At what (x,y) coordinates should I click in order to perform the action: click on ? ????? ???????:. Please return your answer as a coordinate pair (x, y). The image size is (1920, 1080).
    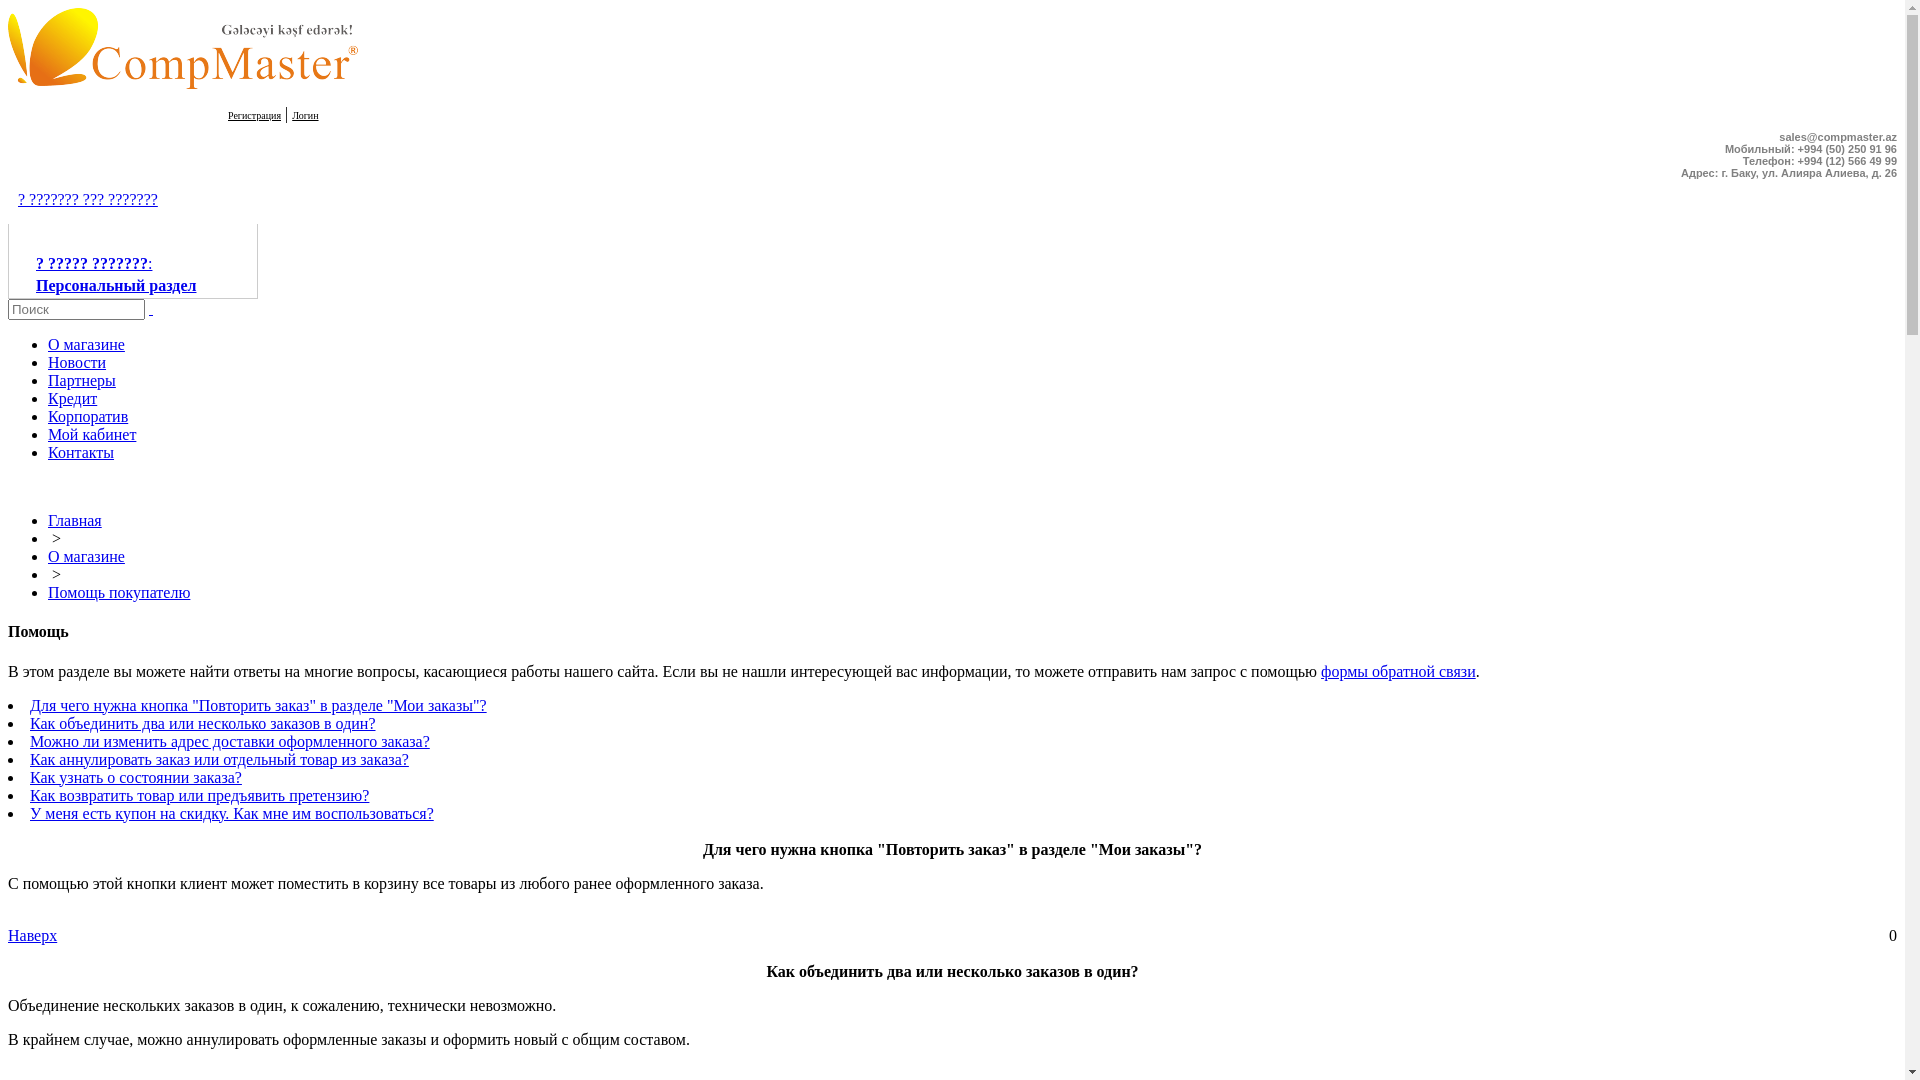
    Looking at the image, I should click on (94, 264).